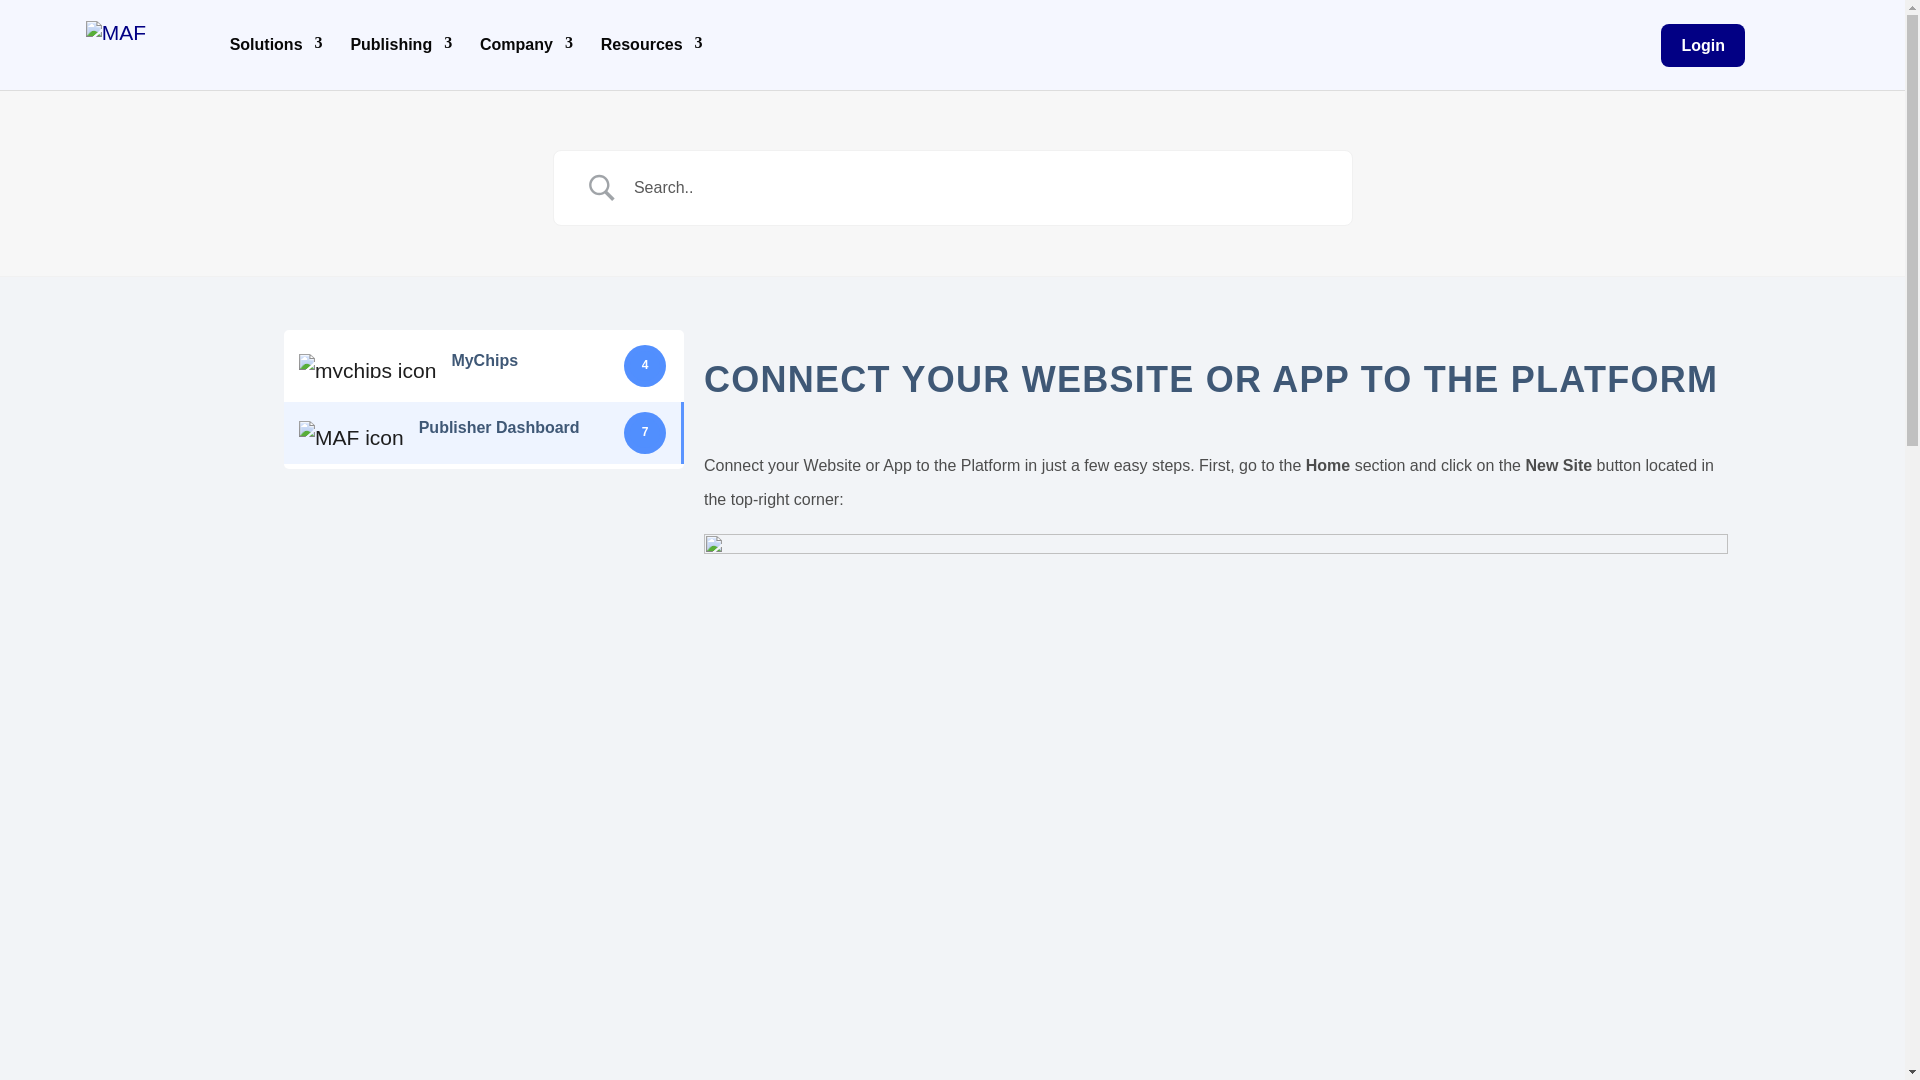 The width and height of the screenshot is (1920, 1080). Describe the element at coordinates (1702, 44) in the screenshot. I see `Login` at that location.